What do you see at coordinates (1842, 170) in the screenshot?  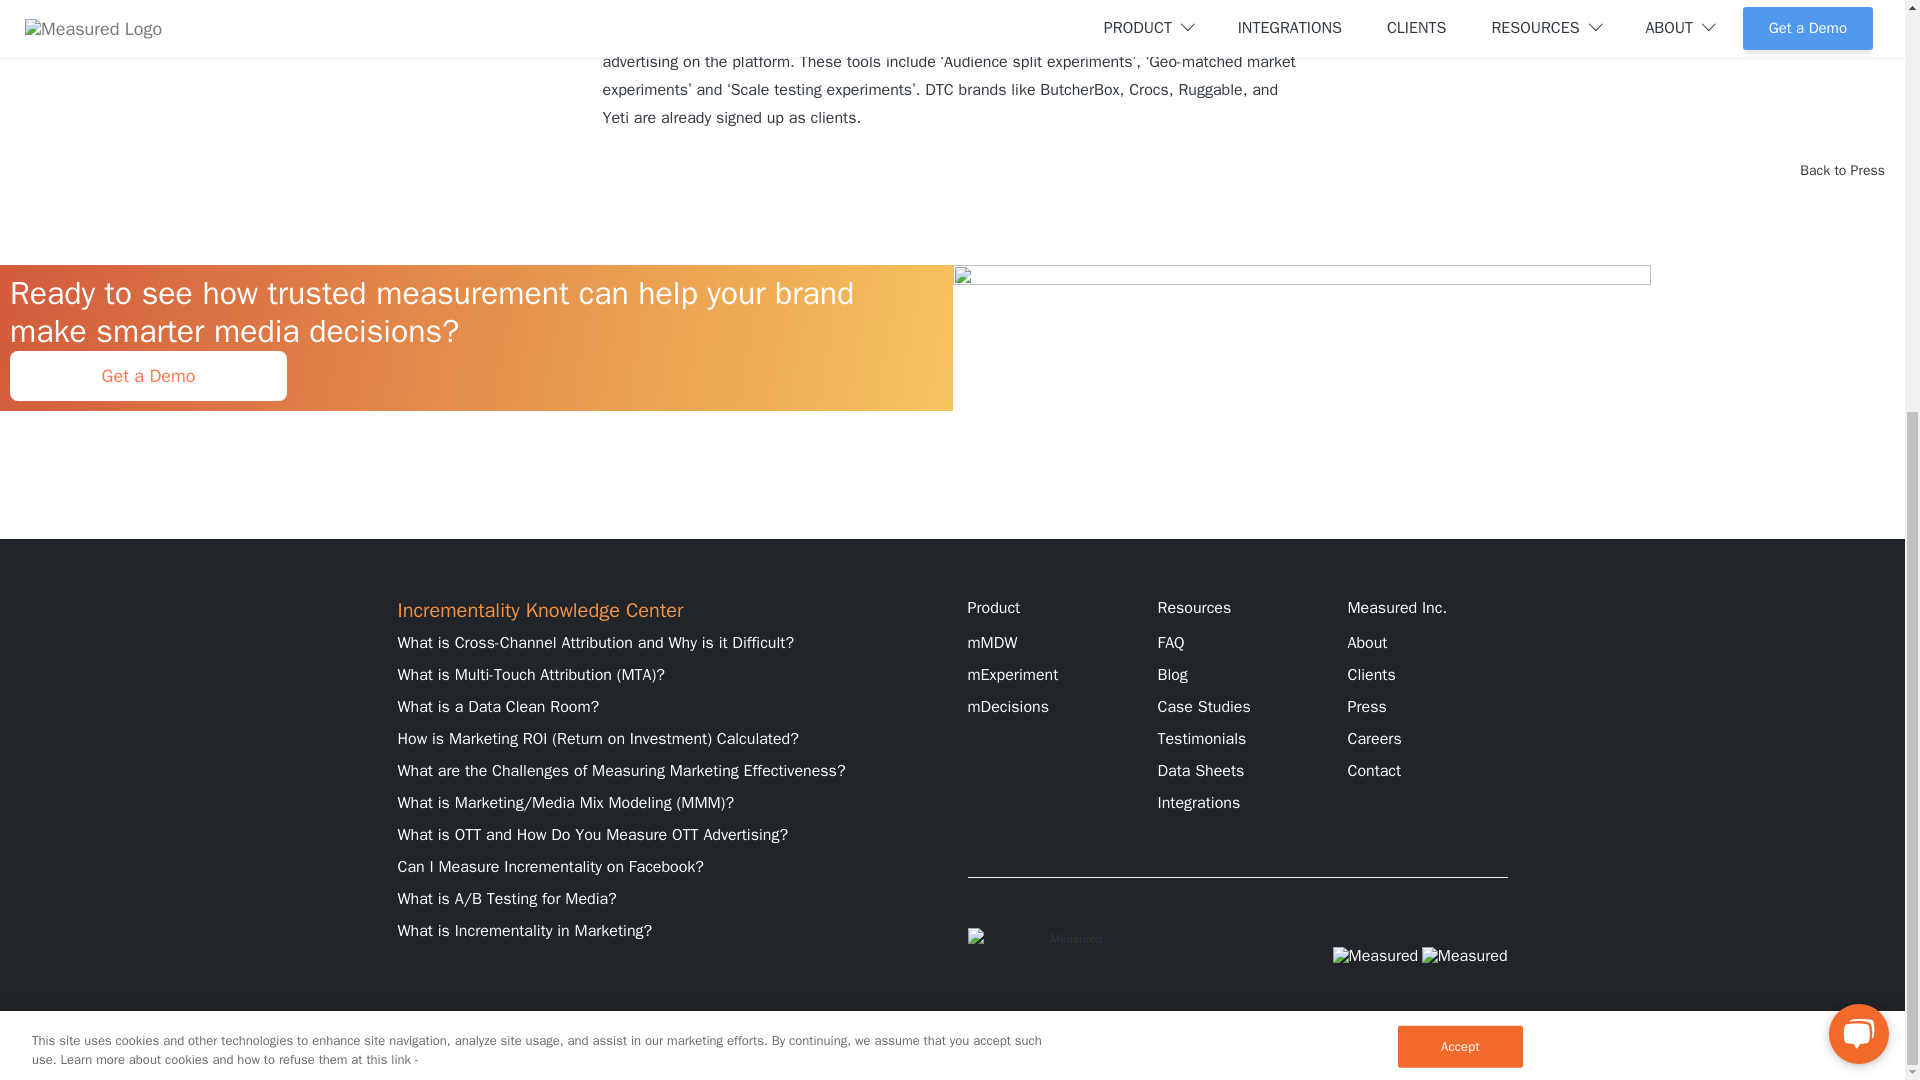 I see `Back to Press` at bounding box center [1842, 170].